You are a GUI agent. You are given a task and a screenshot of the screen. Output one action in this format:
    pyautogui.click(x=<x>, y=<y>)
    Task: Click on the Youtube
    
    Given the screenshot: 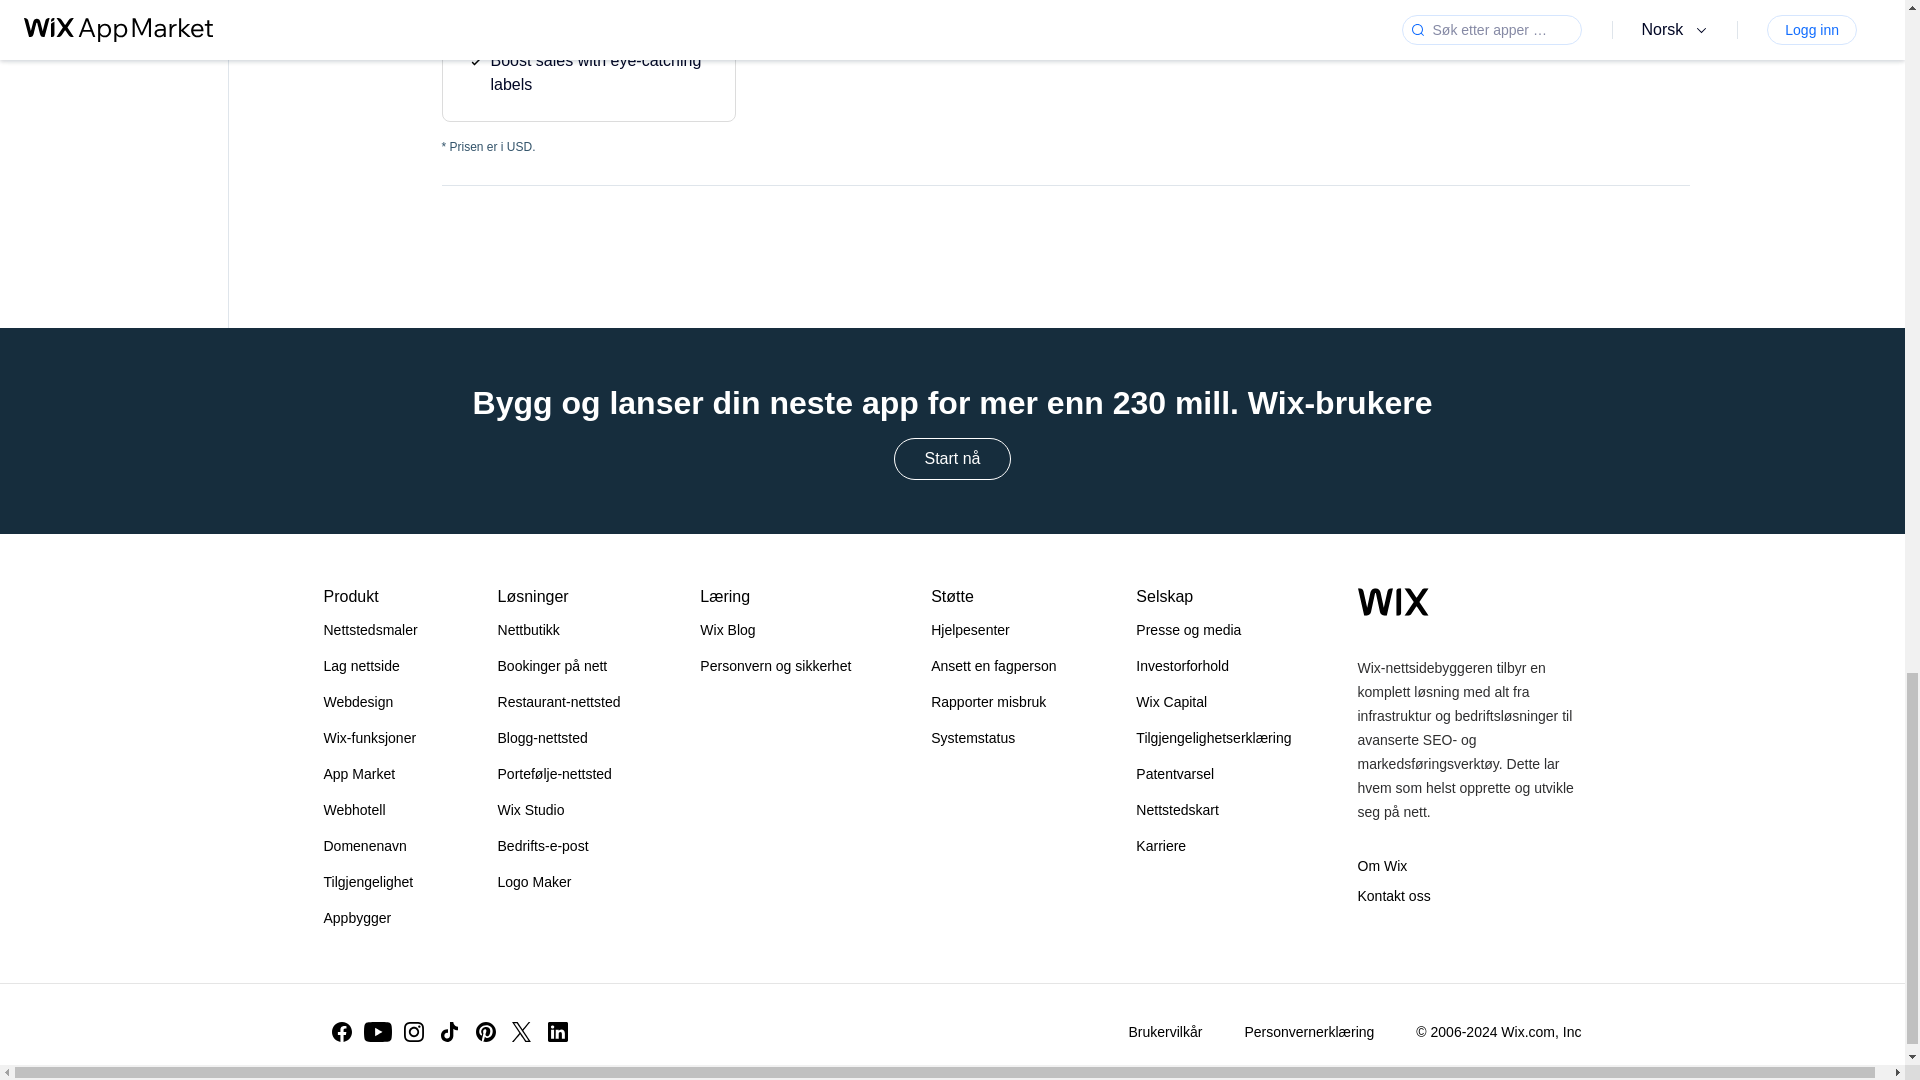 What is the action you would take?
    pyautogui.click(x=378, y=1032)
    